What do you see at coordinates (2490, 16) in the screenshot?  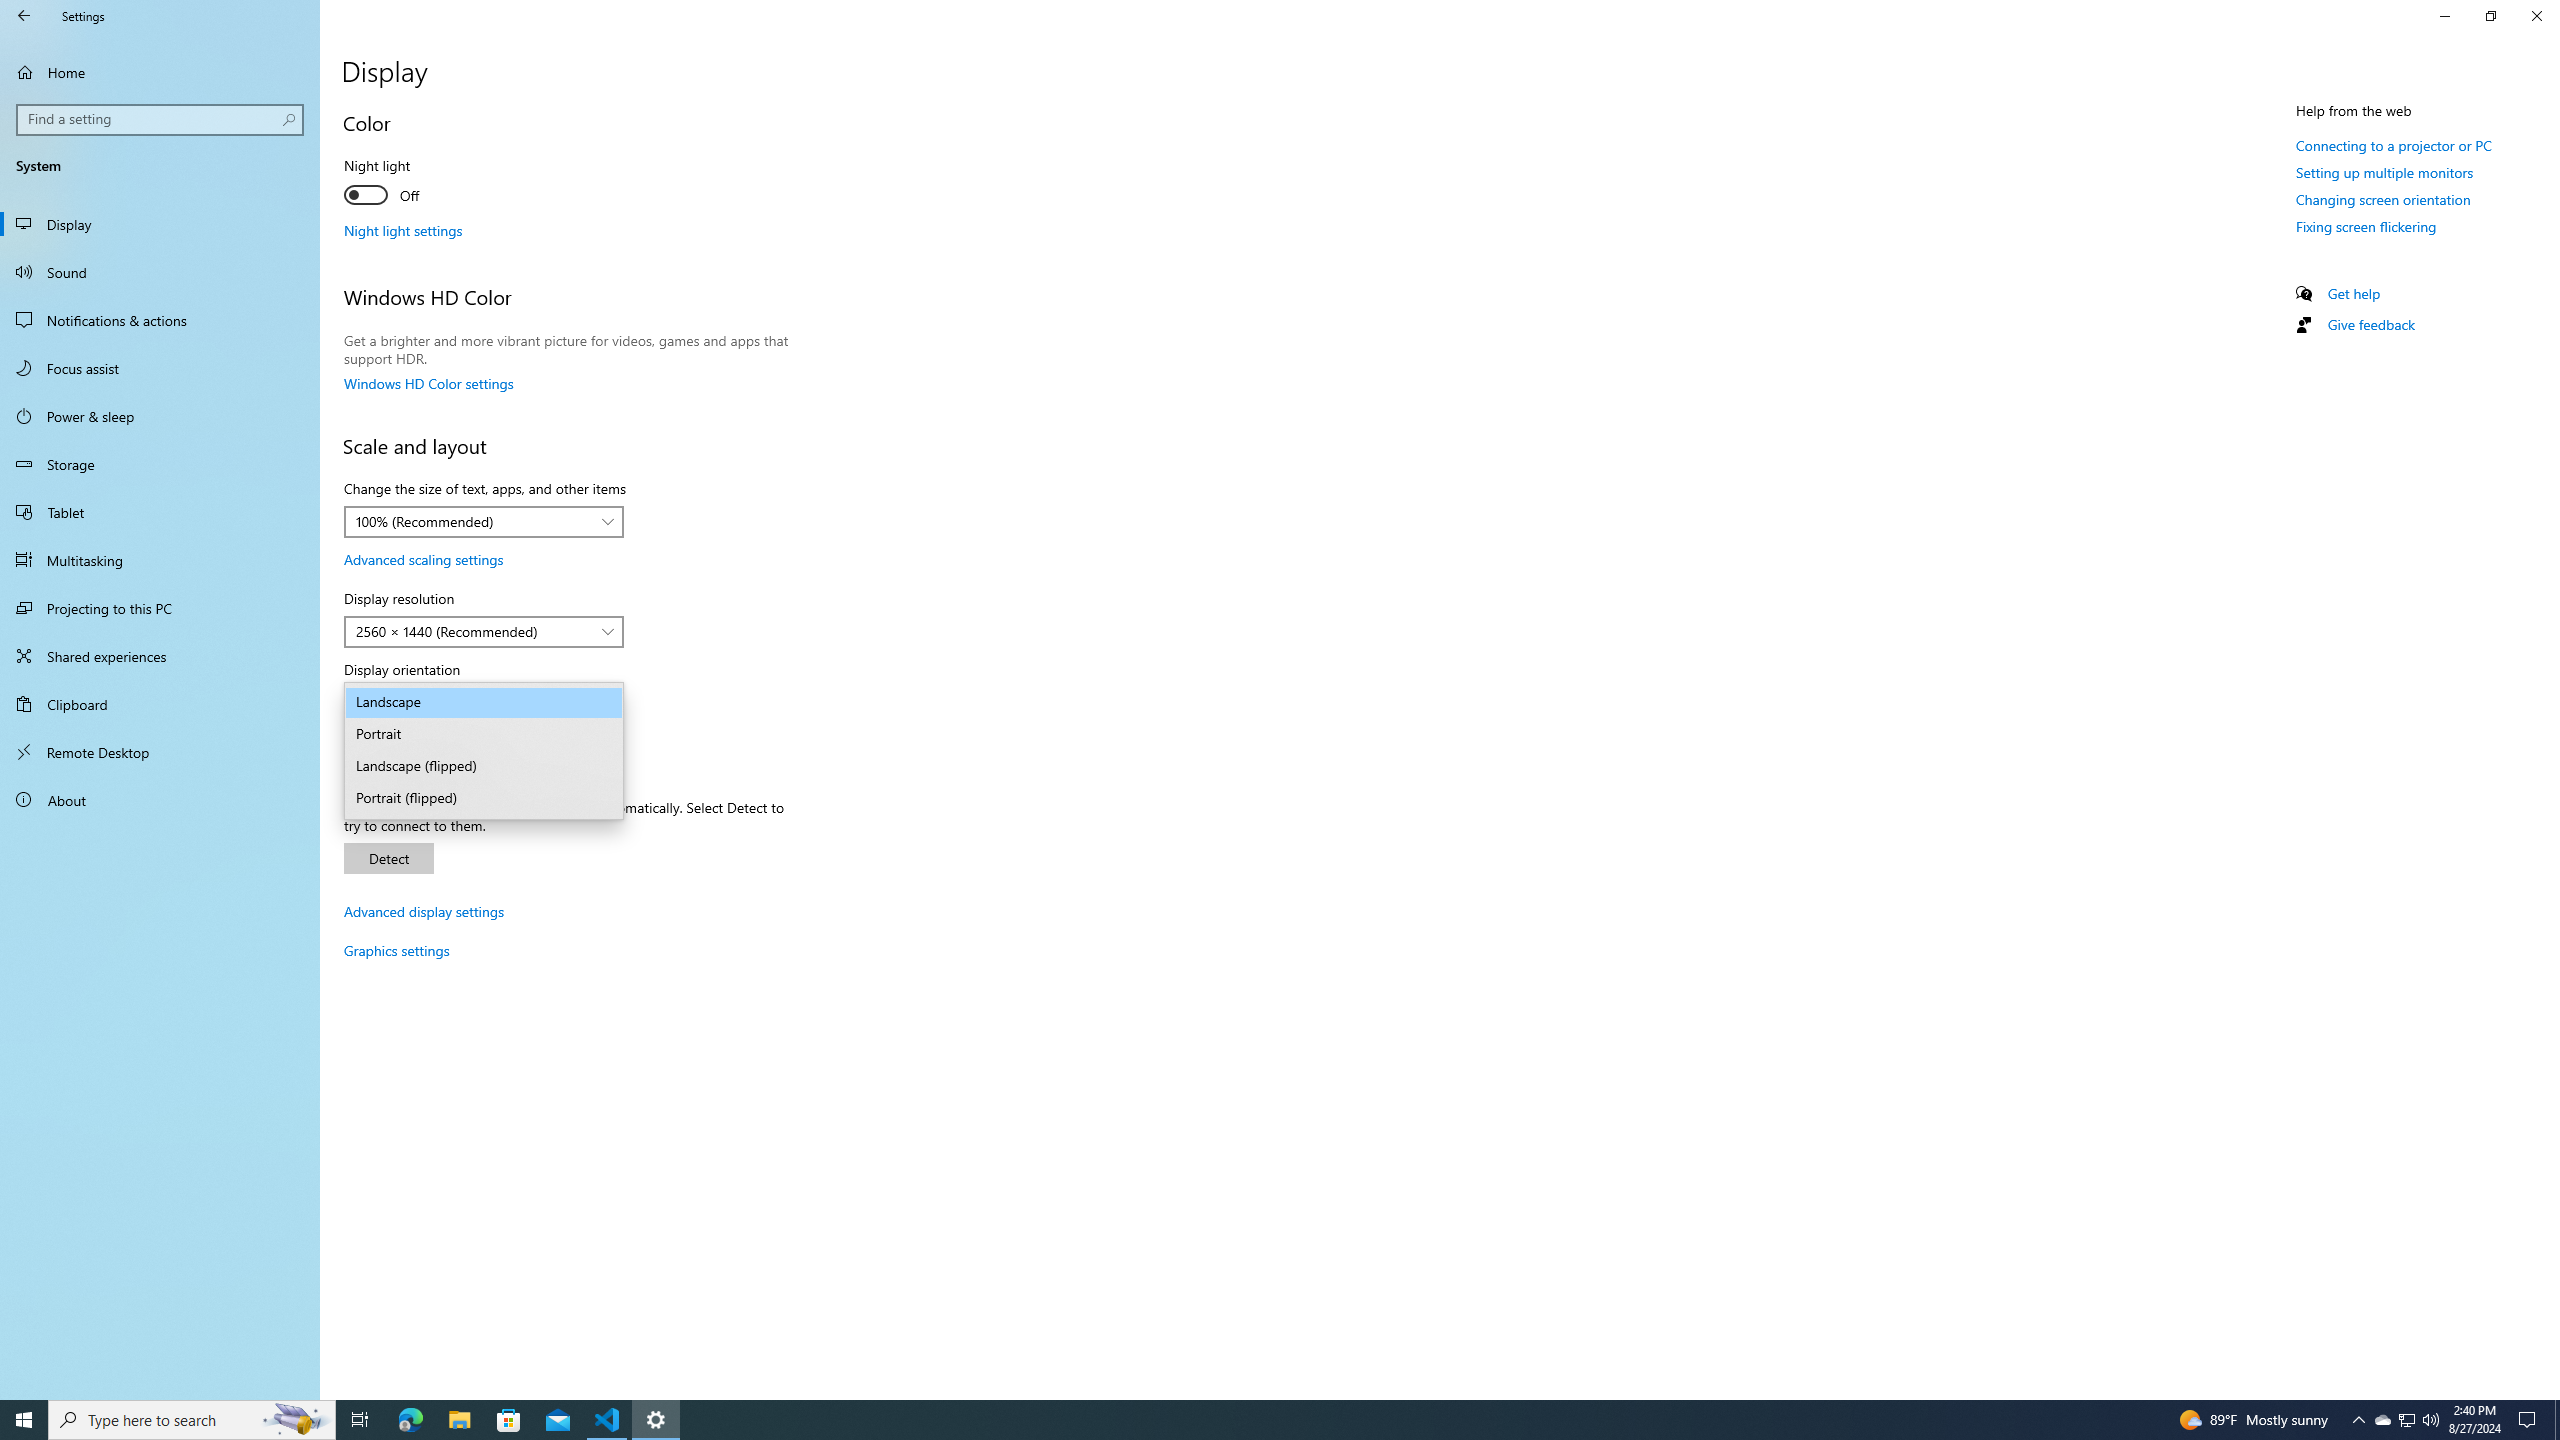 I see `Restore Settings` at bounding box center [2490, 16].